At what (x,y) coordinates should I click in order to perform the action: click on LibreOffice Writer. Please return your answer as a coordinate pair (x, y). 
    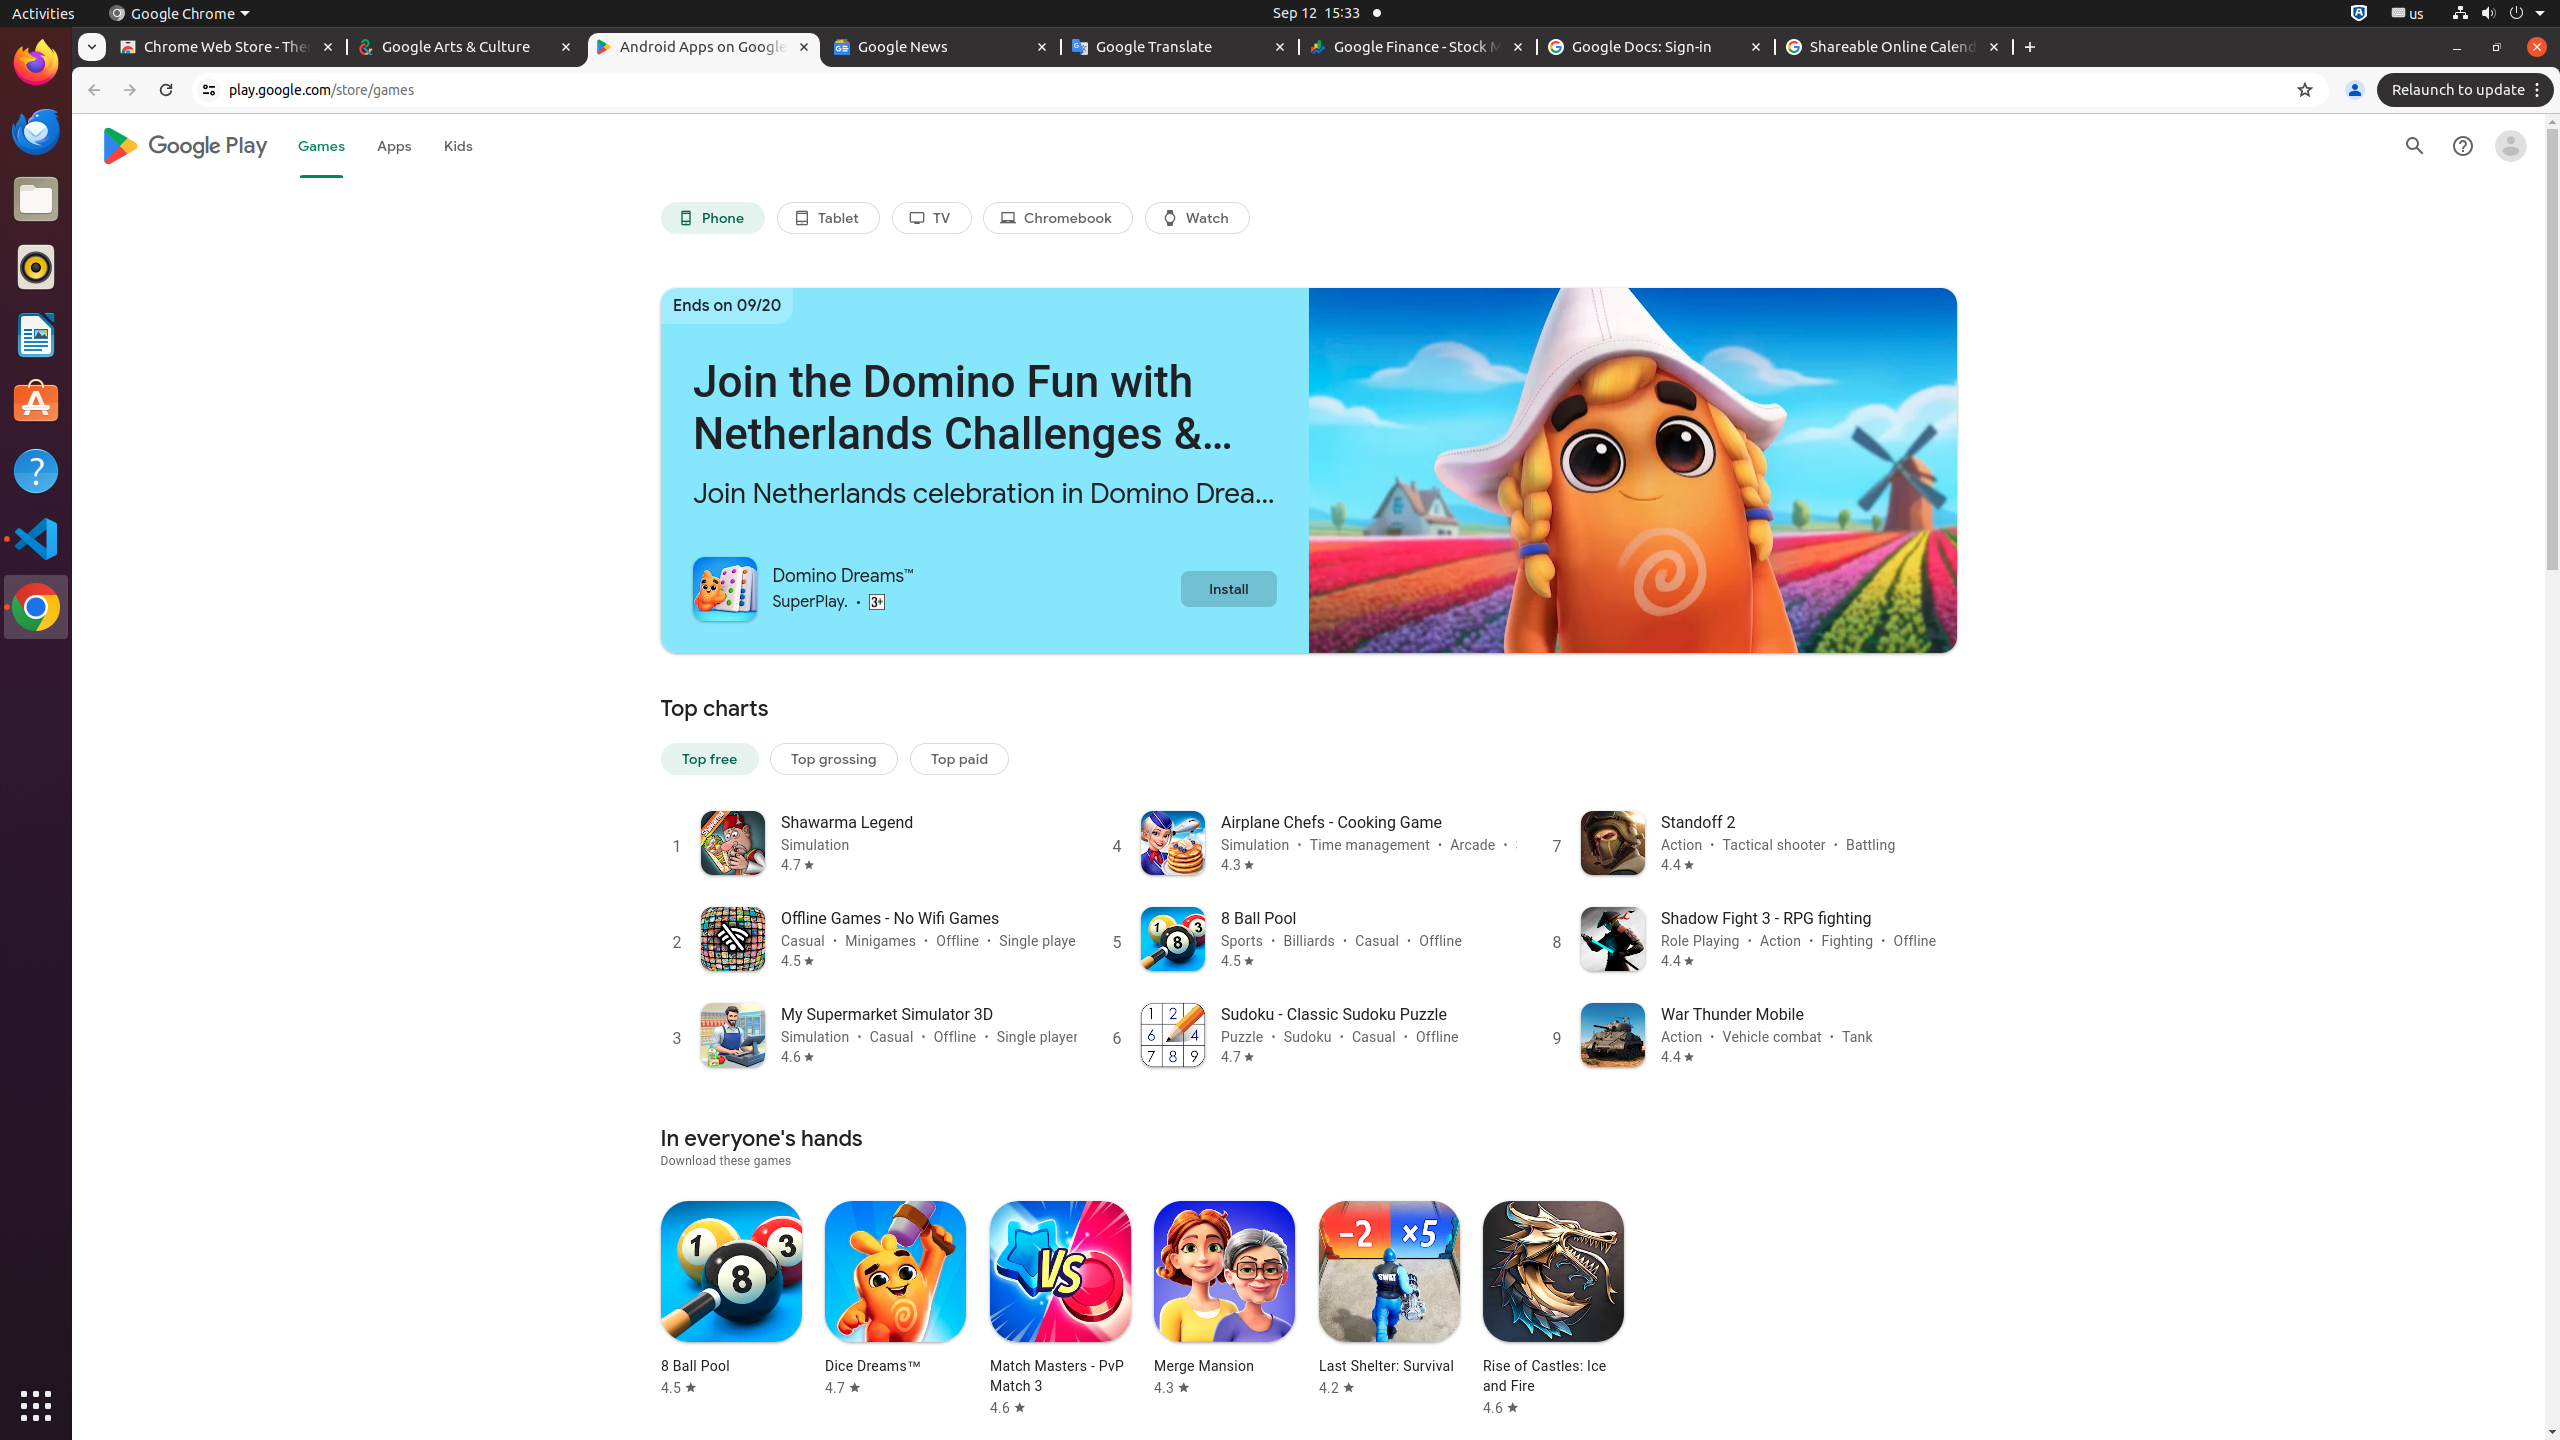
    Looking at the image, I should click on (36, 334).